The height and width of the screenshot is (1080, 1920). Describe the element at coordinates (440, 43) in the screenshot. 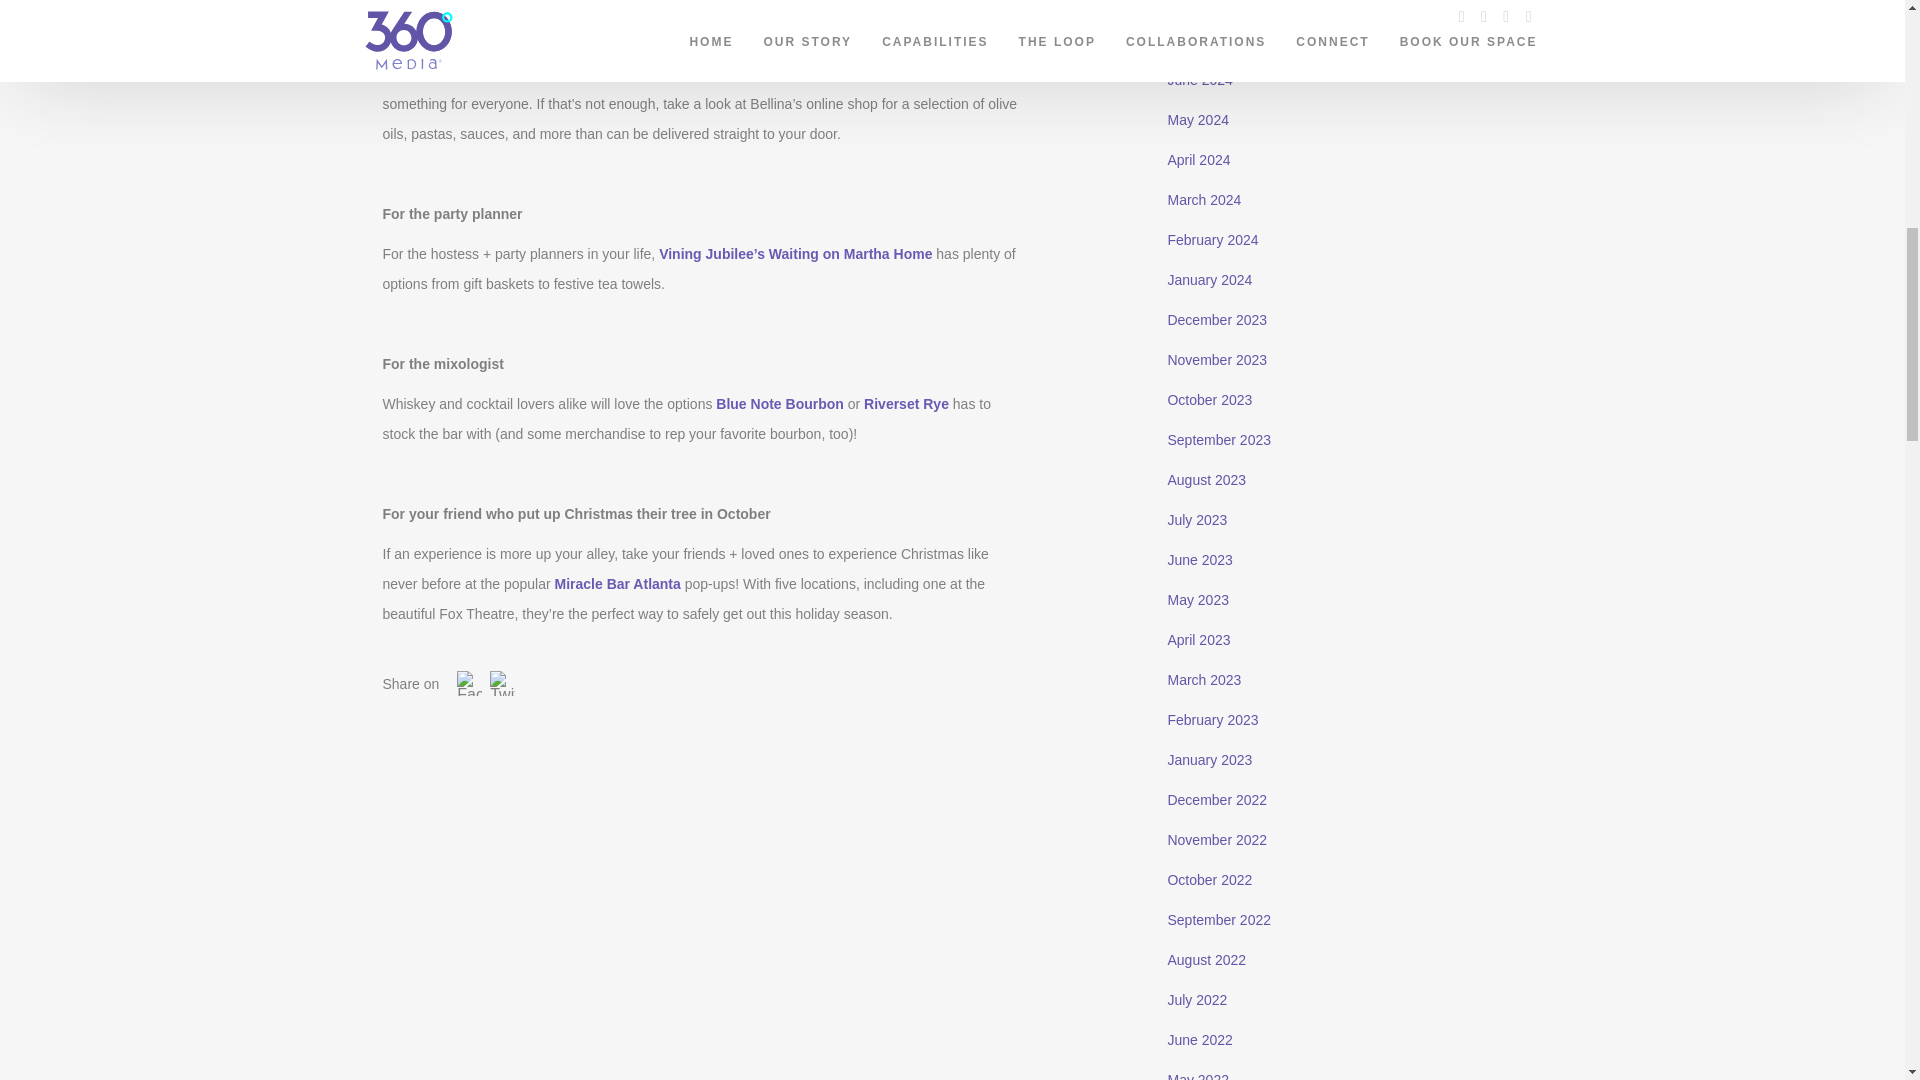

I see `Bellina Alimentari` at that location.